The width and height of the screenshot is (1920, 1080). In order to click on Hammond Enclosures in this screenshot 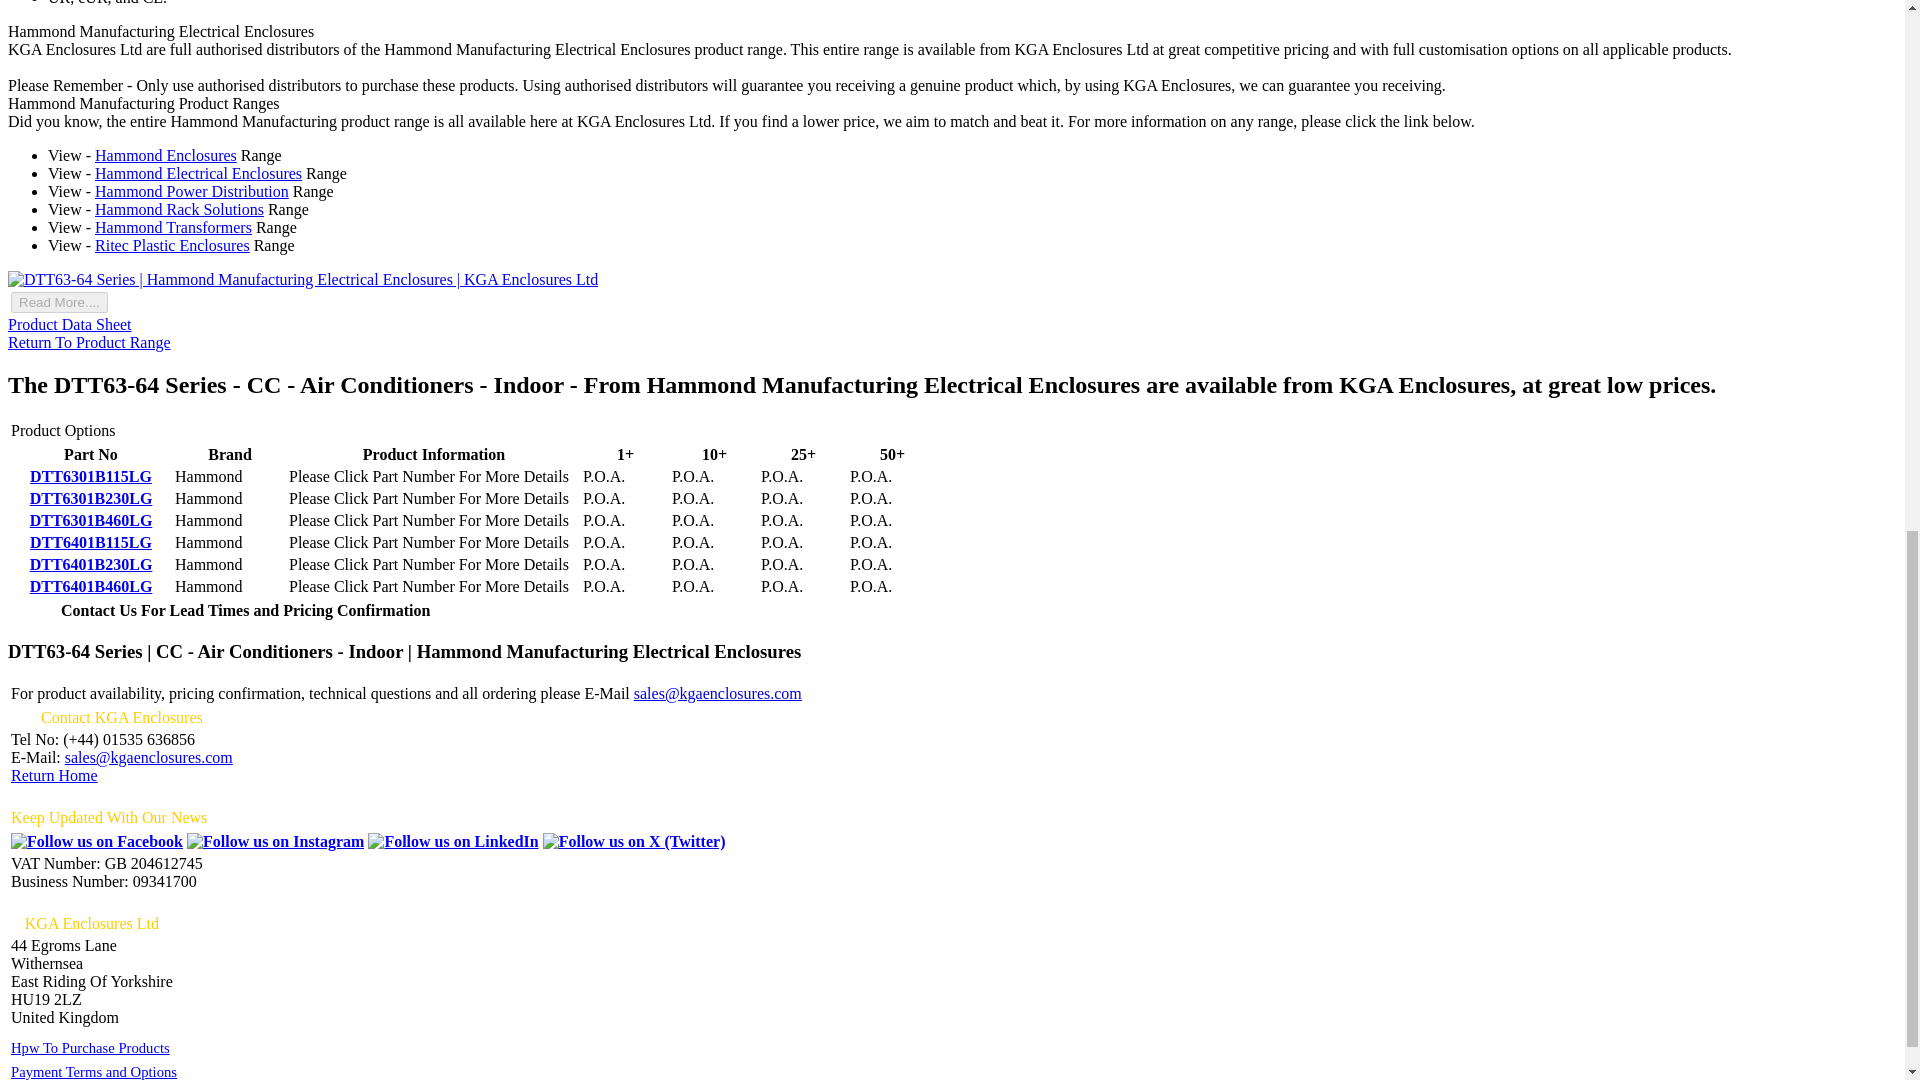, I will do `click(165, 155)`.